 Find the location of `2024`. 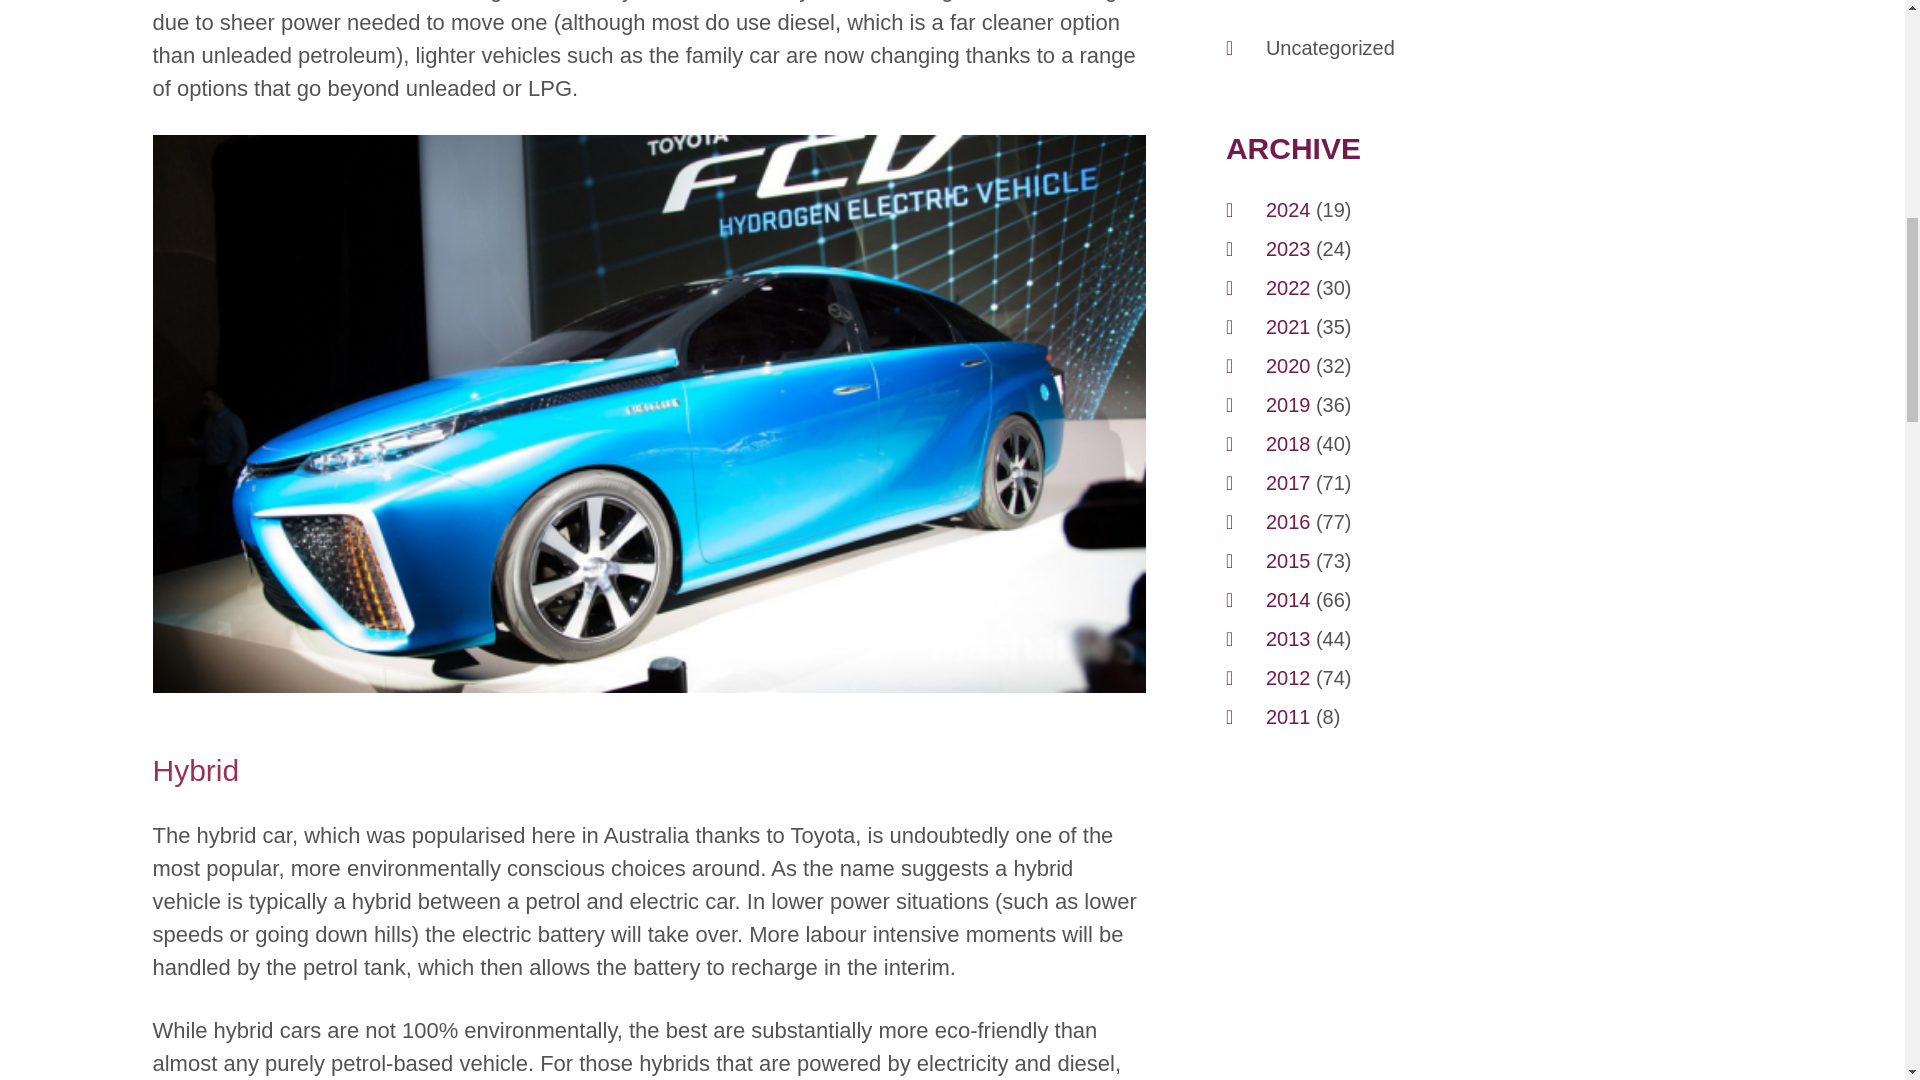

2024 is located at coordinates (1288, 208).